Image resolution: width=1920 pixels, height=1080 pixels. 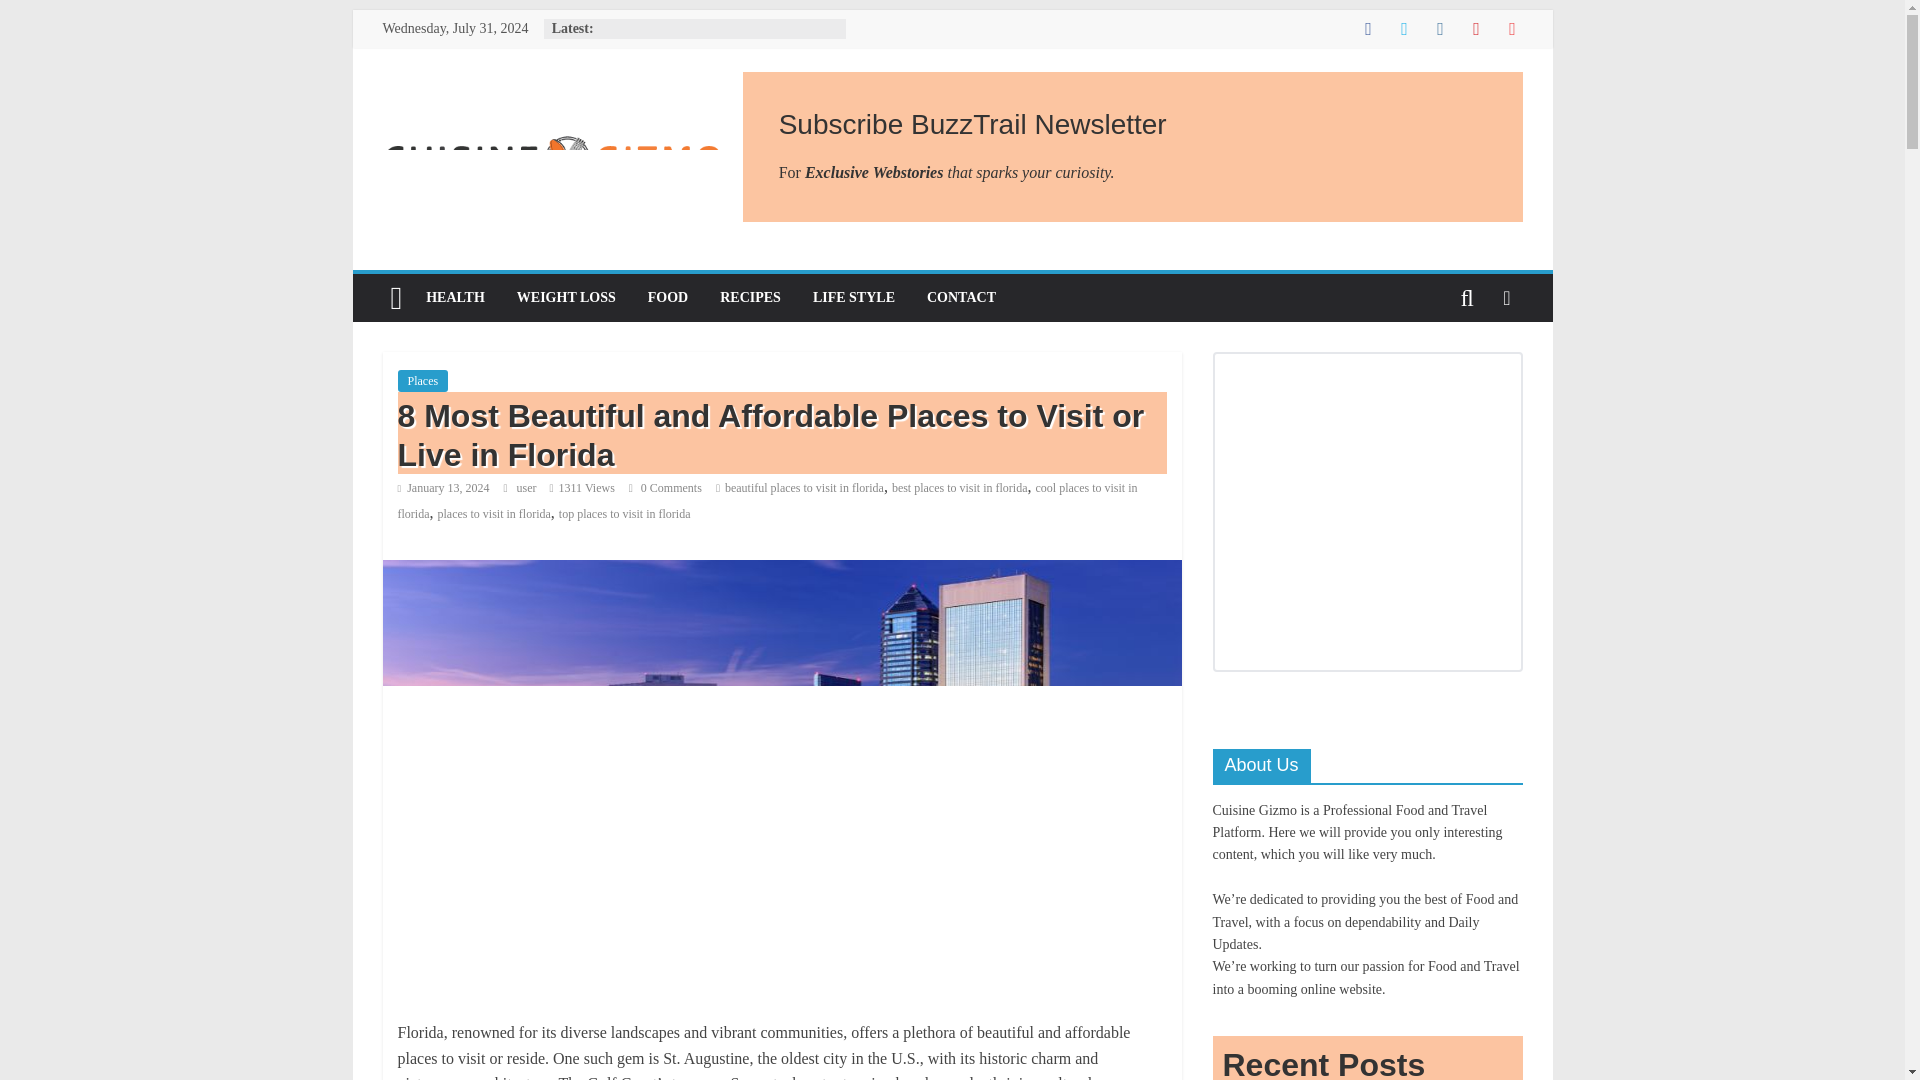 I want to click on HEALTH, so click(x=456, y=298).